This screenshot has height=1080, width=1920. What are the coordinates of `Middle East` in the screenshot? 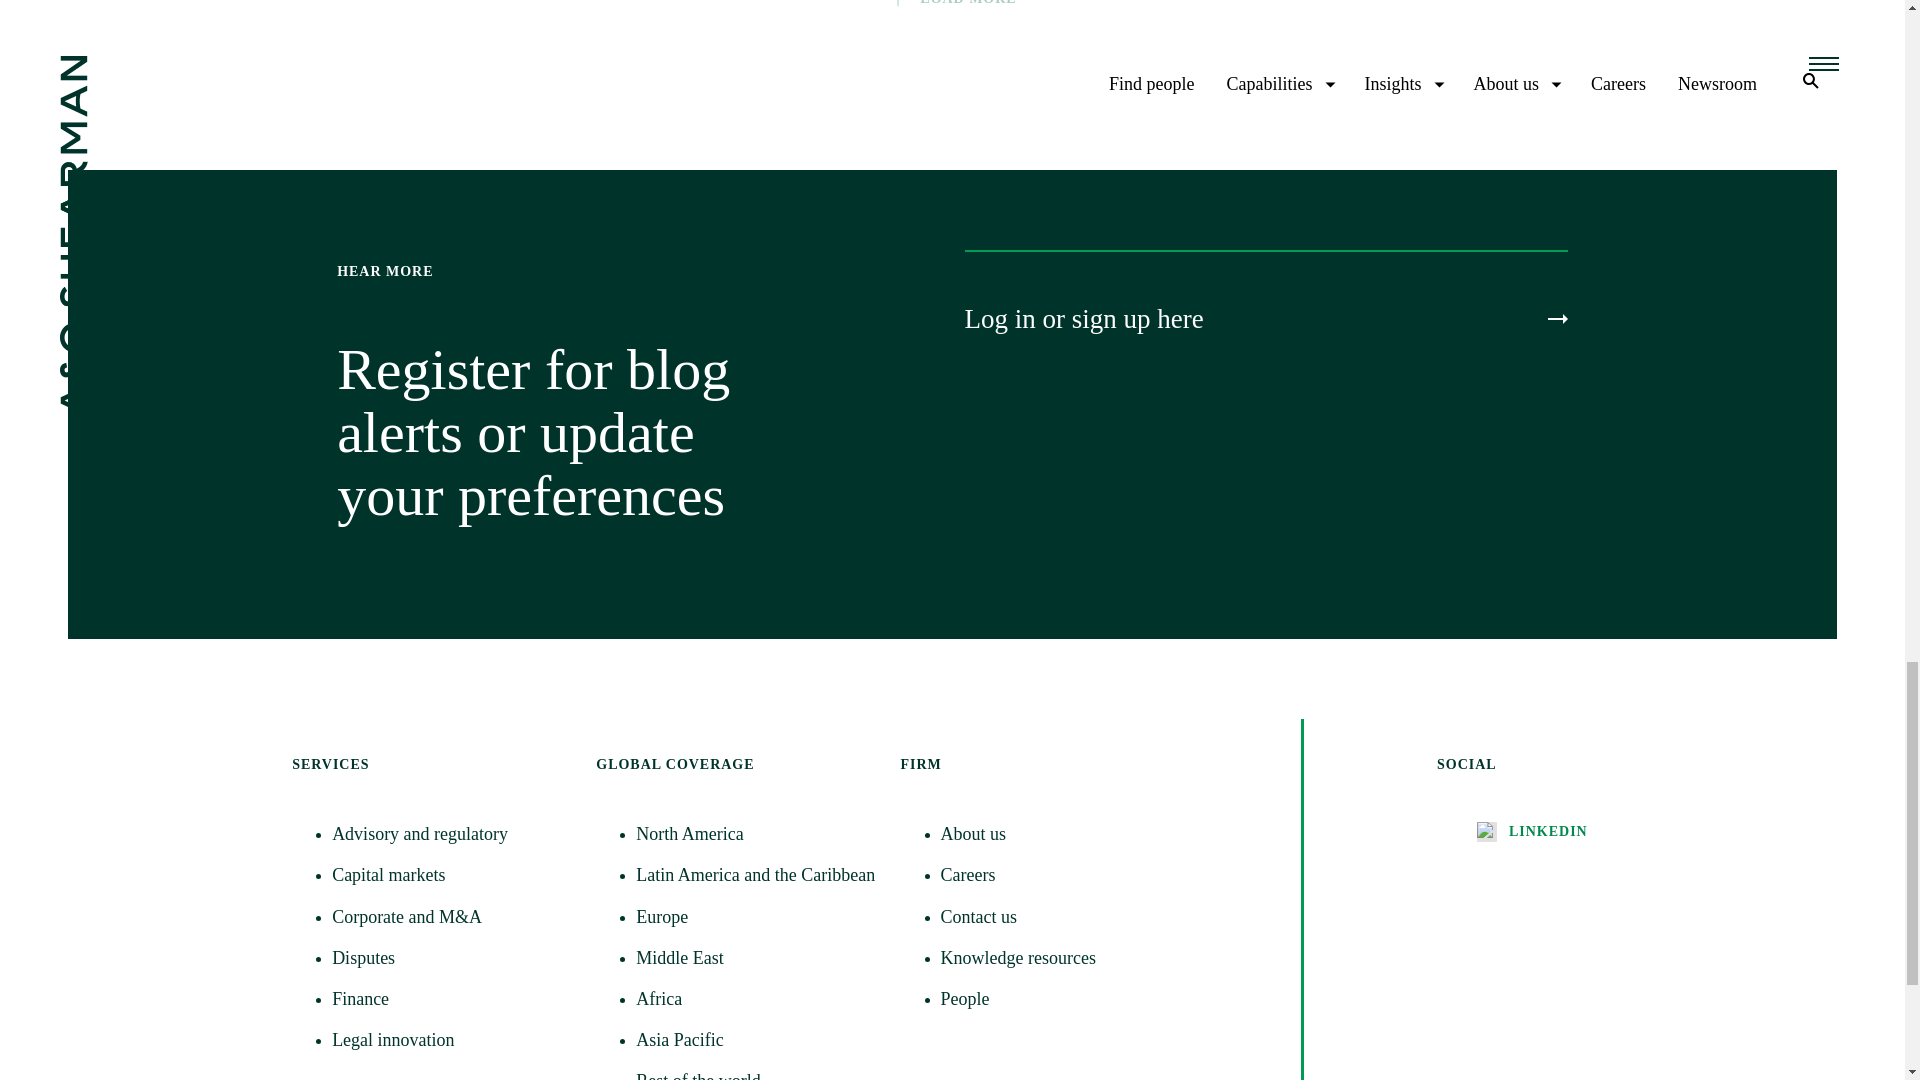 It's located at (755, 958).